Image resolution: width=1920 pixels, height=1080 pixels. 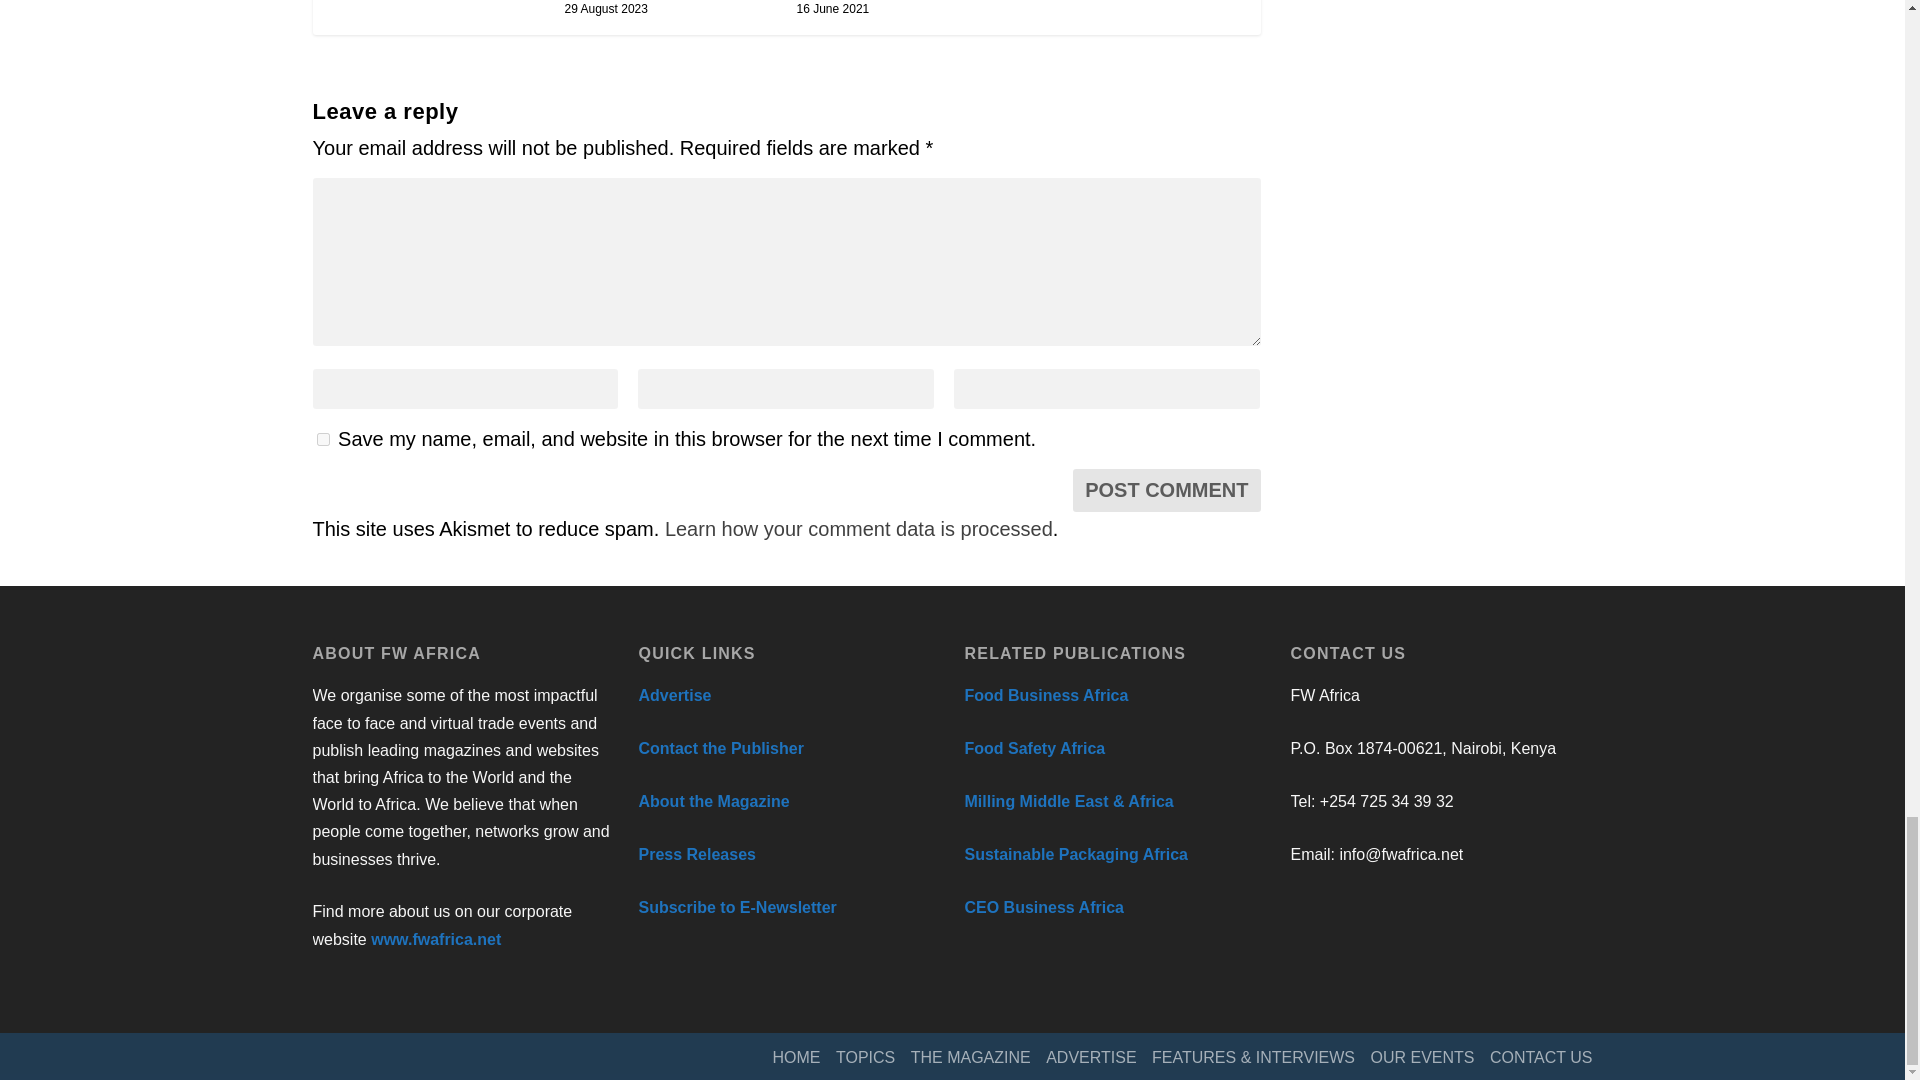 I want to click on Post Comment, so click(x=1166, y=490).